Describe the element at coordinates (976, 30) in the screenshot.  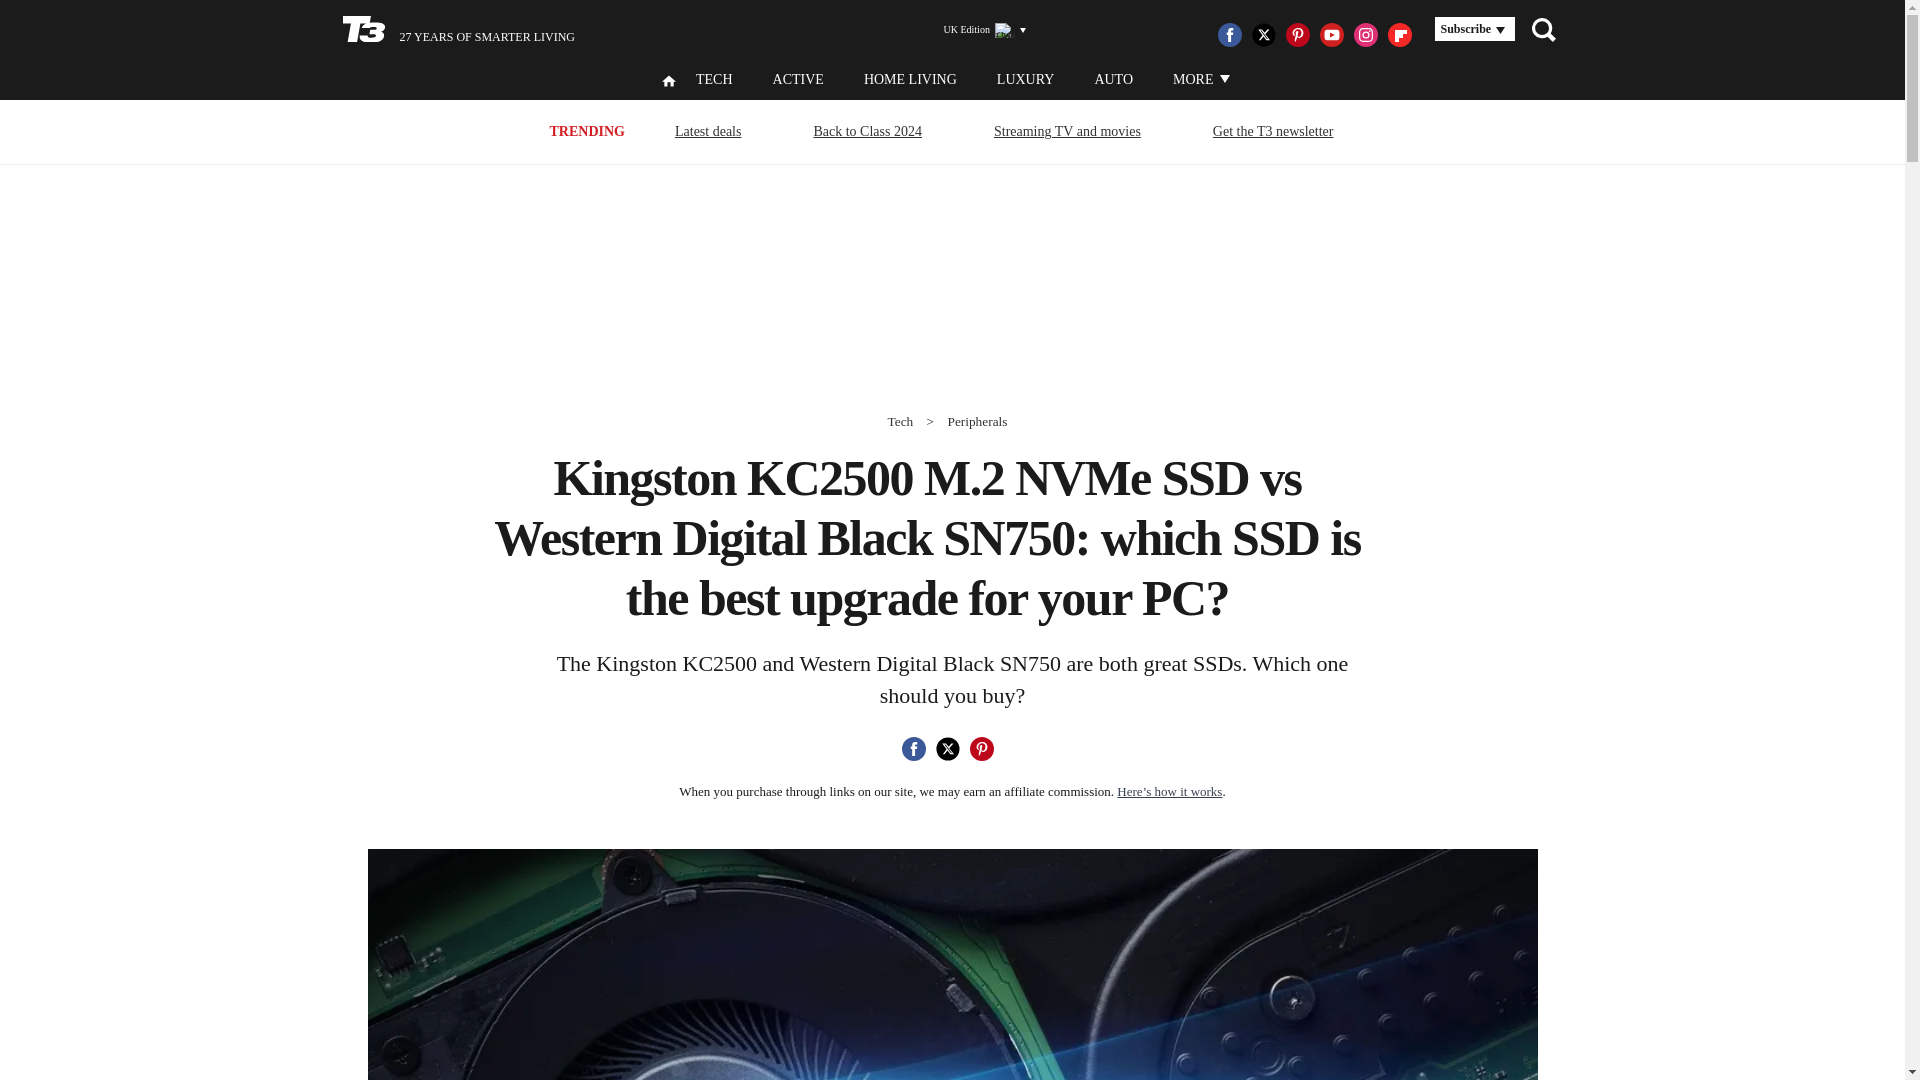
I see `UK Edition` at that location.